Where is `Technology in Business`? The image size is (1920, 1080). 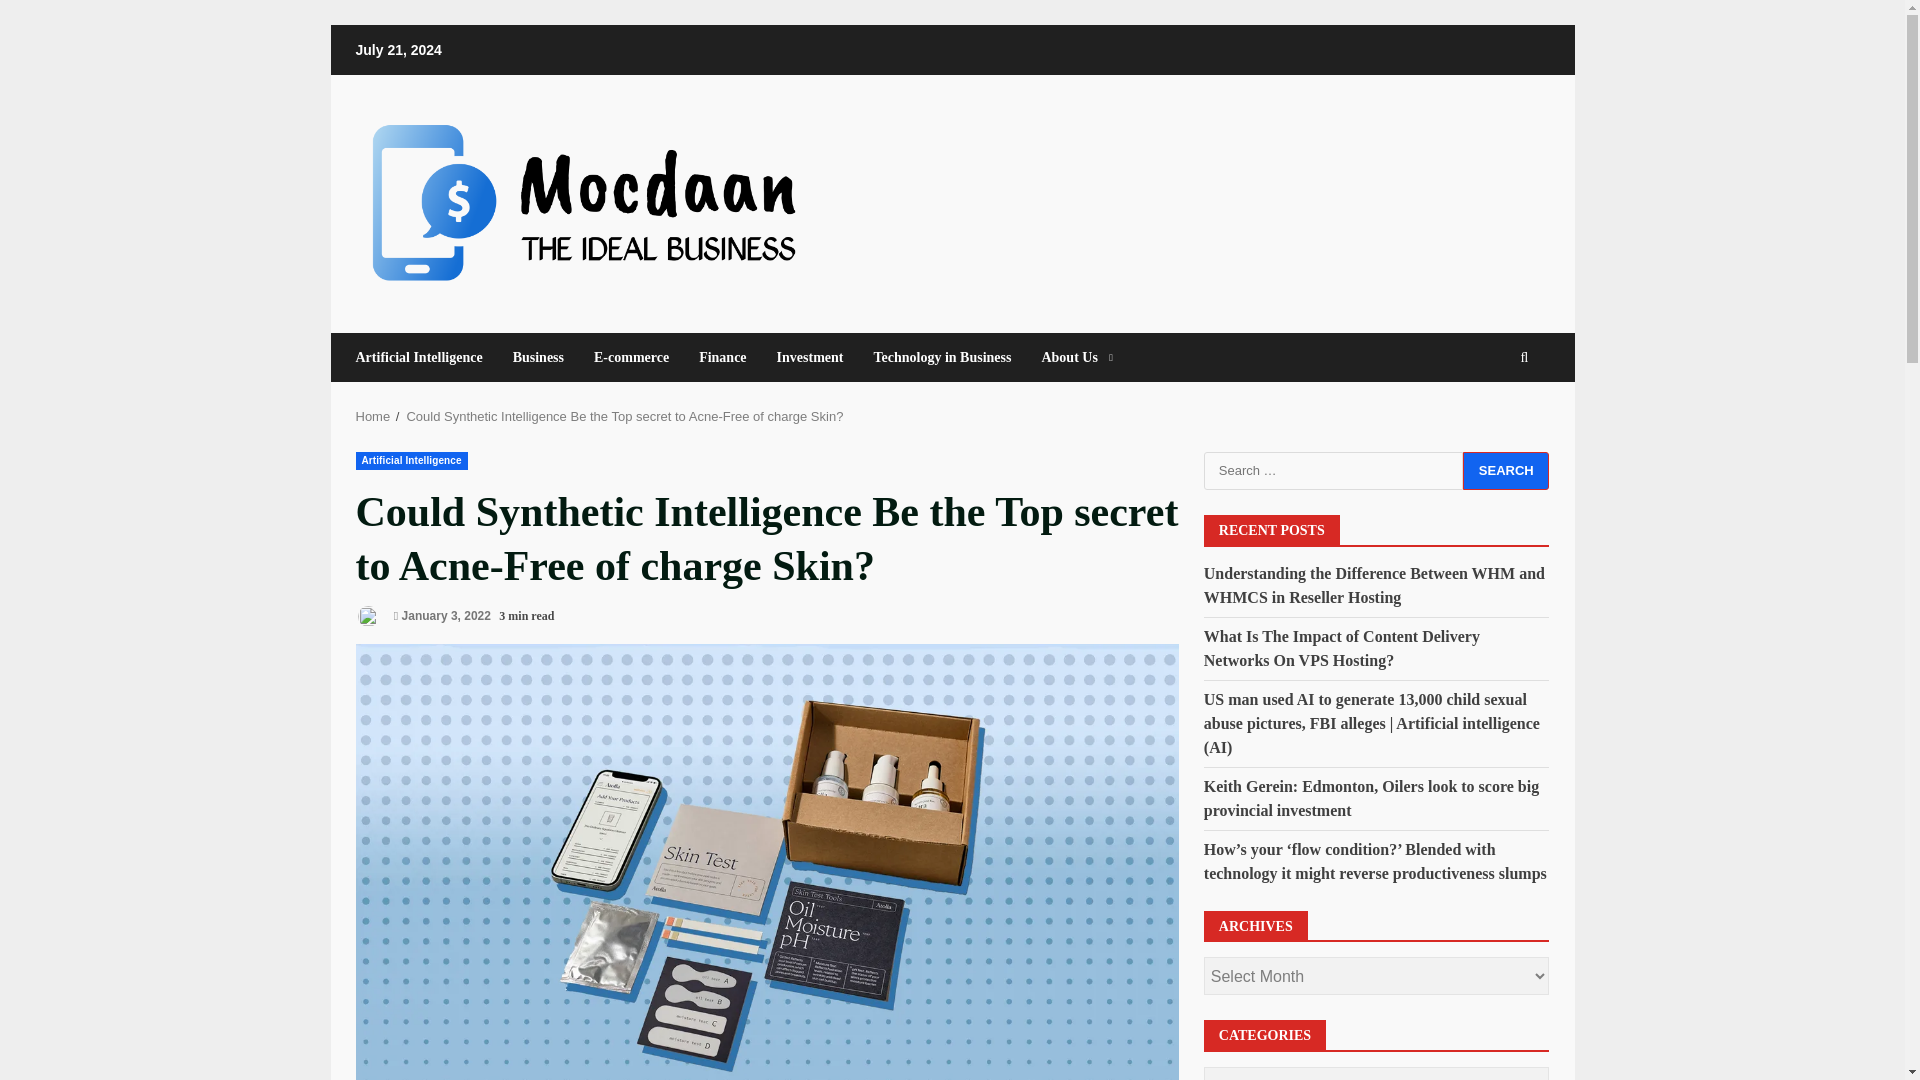
Technology in Business is located at coordinates (942, 357).